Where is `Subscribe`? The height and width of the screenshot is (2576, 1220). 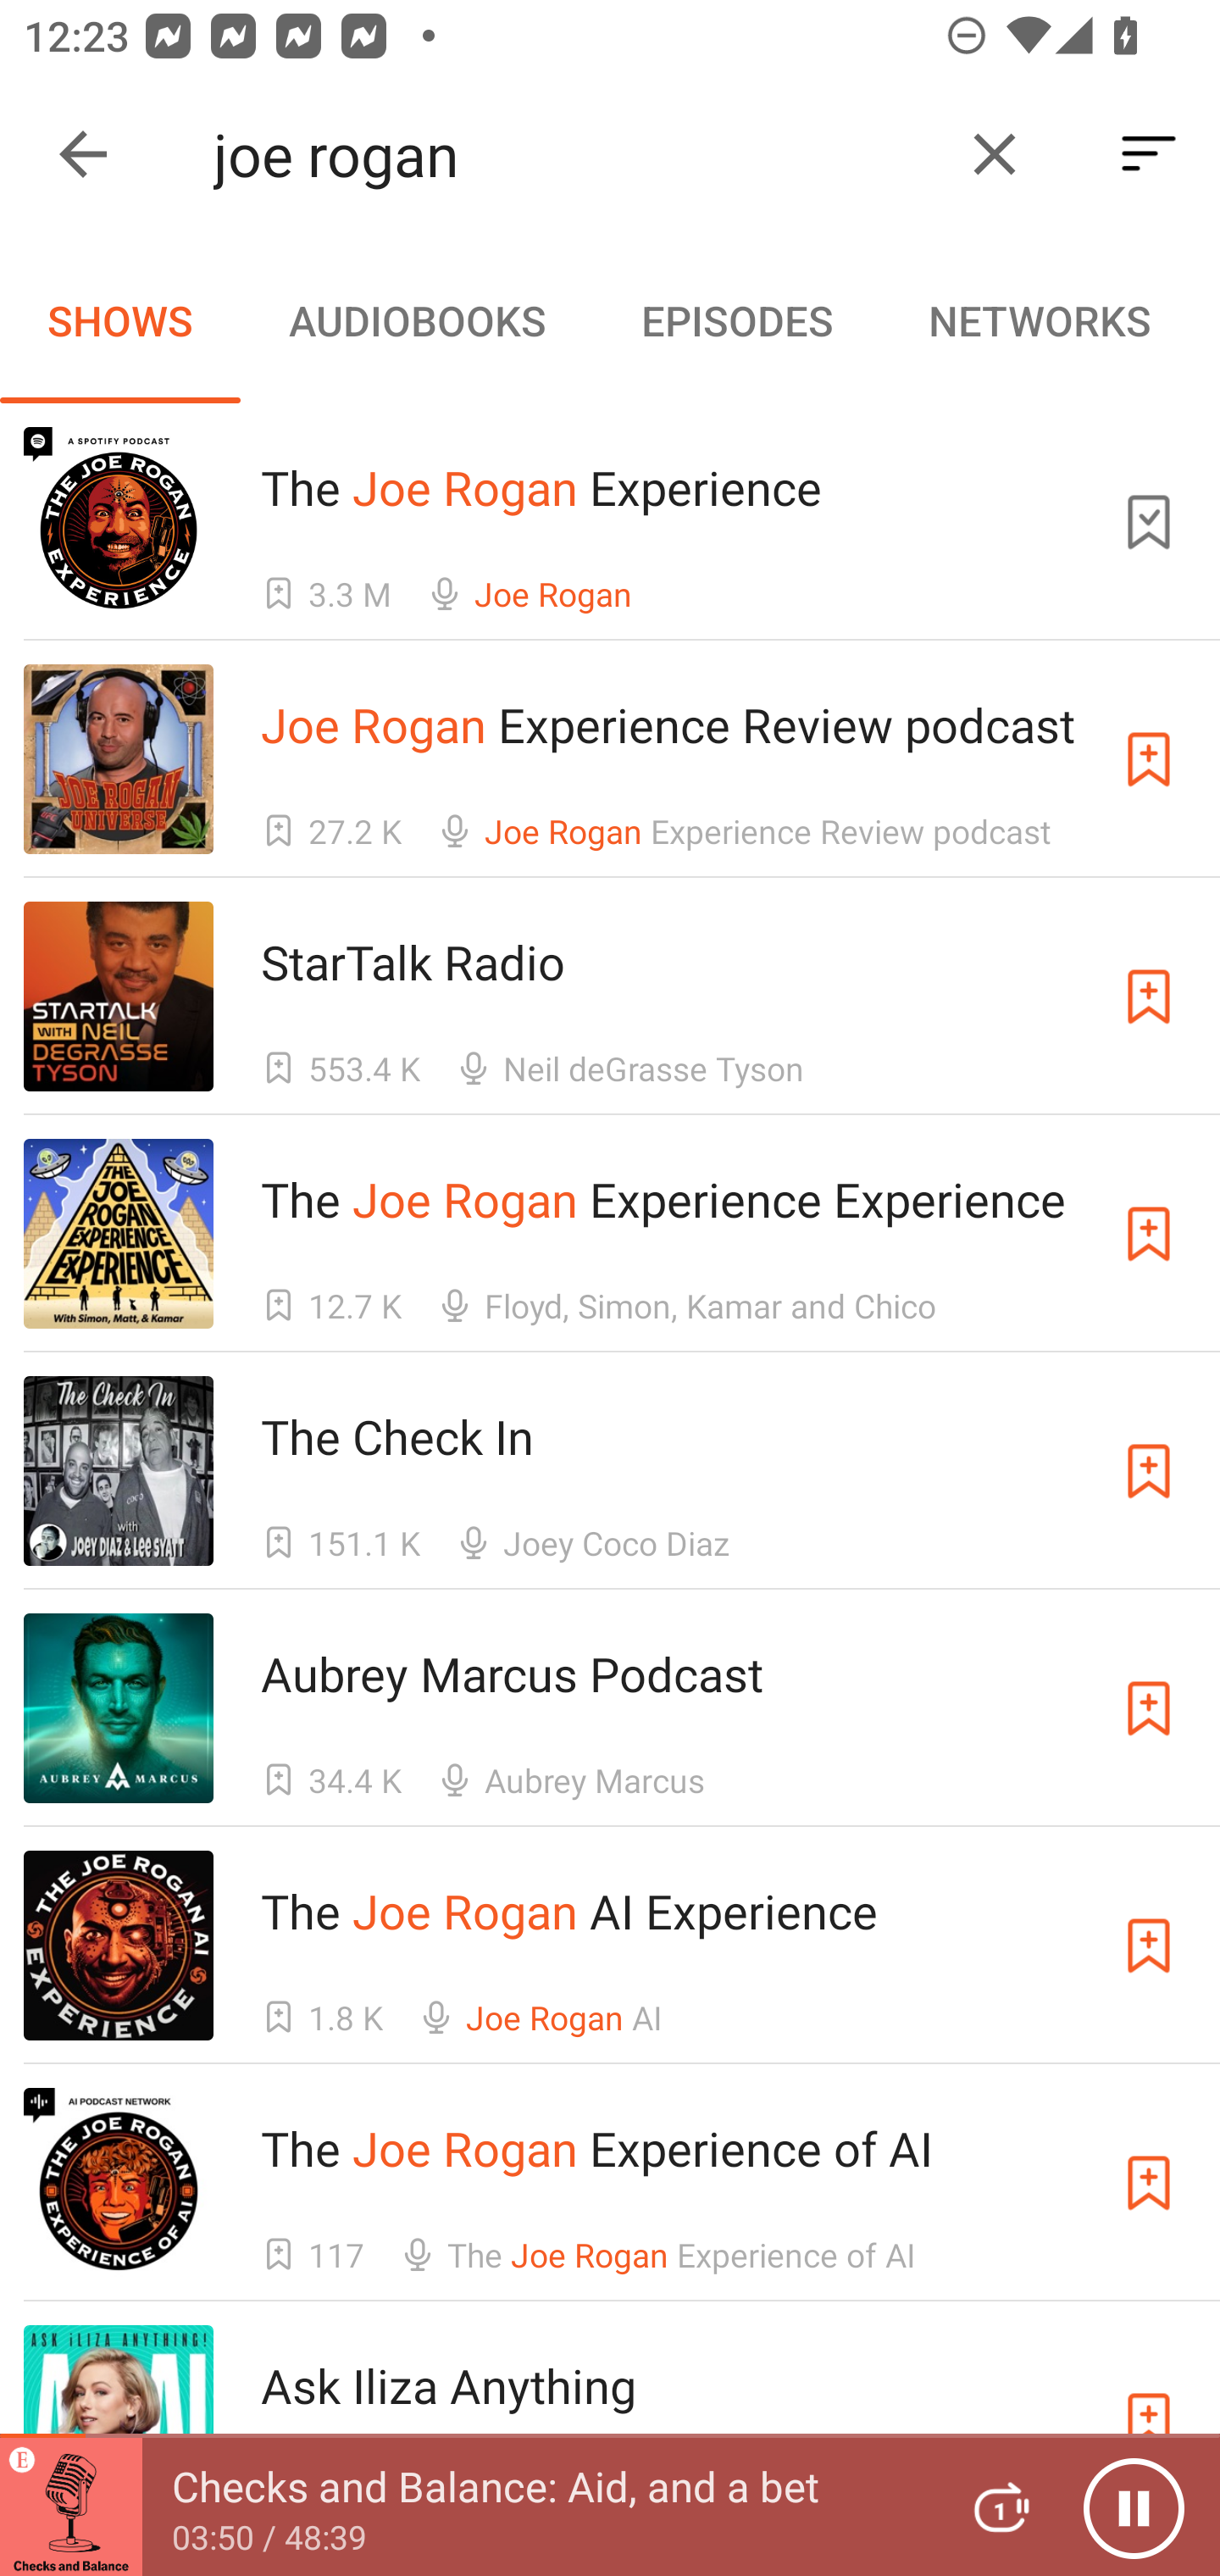 Subscribe is located at coordinates (1149, 1944).